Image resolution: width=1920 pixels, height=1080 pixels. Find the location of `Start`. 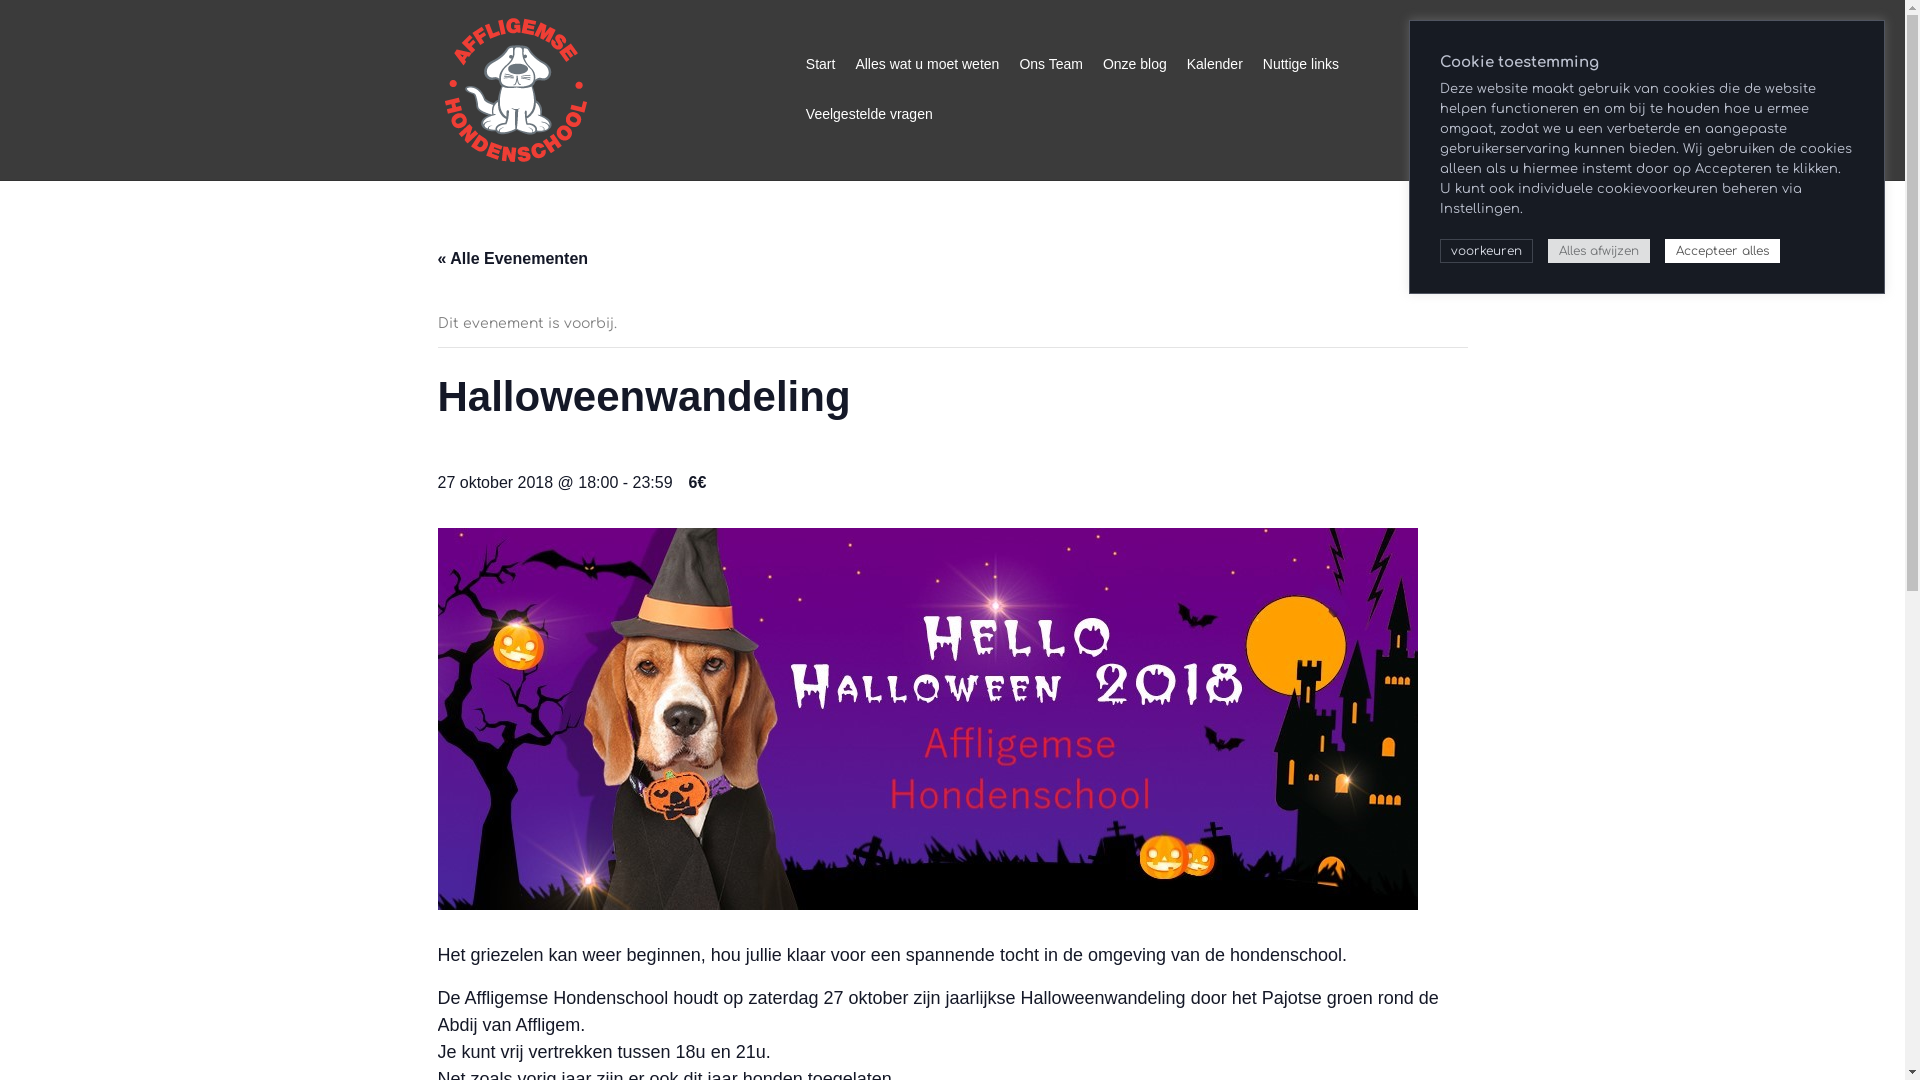

Start is located at coordinates (821, 65).